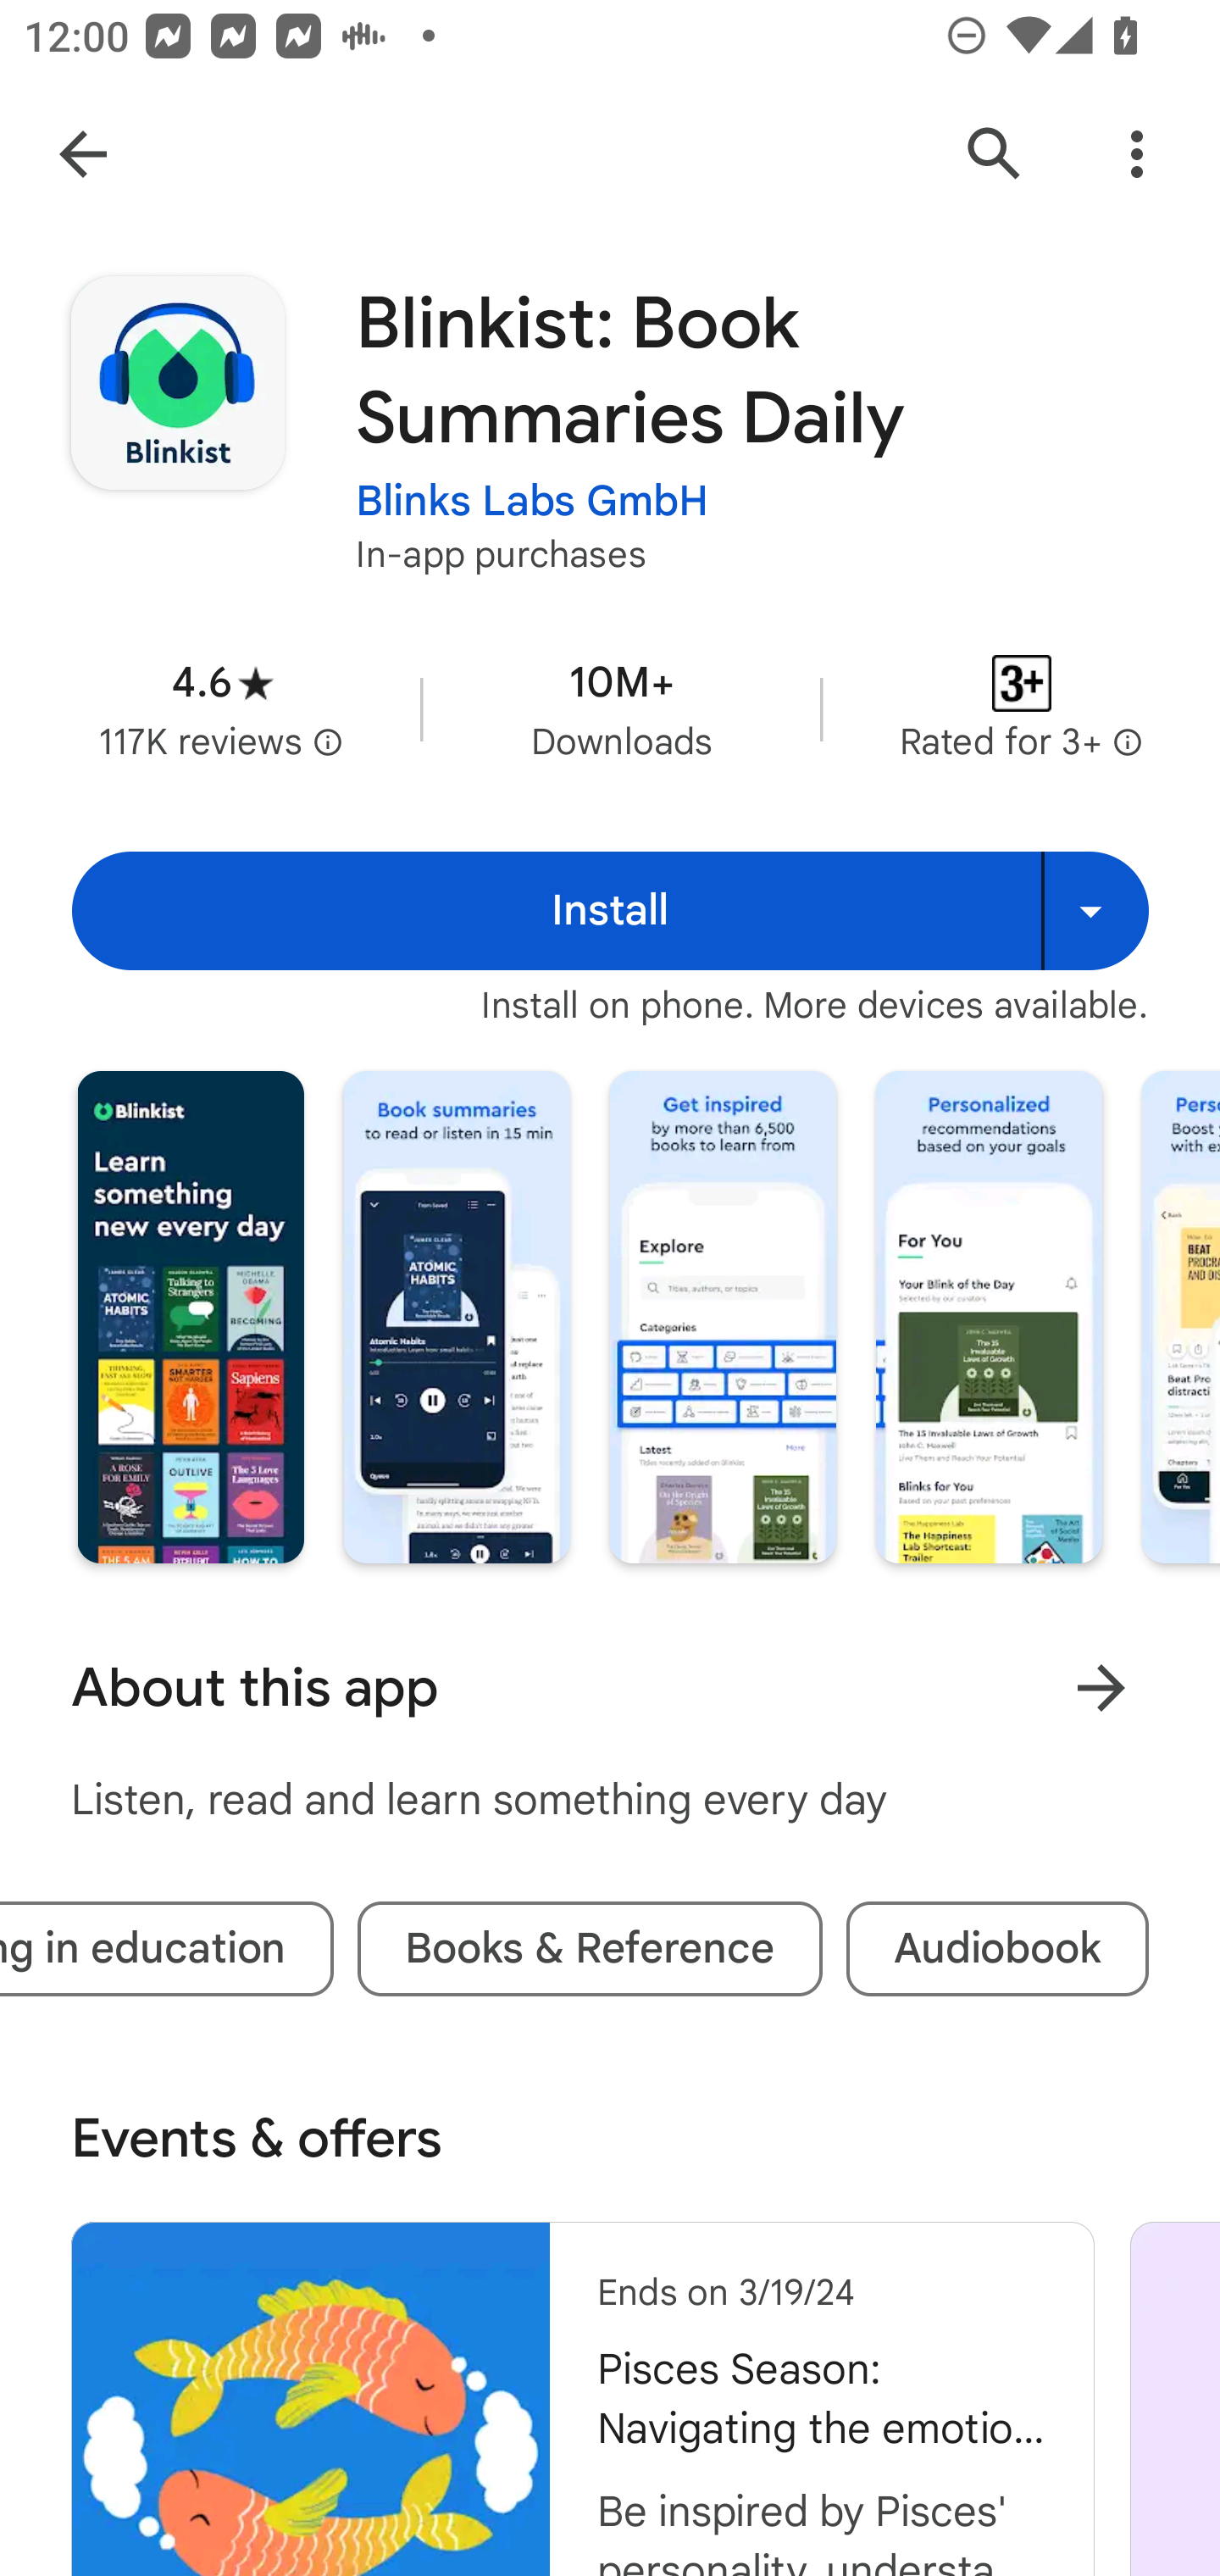 This screenshot has width=1220, height=2576. What do you see at coordinates (1022, 708) in the screenshot?
I see `Content rating Rated for 3+` at bounding box center [1022, 708].